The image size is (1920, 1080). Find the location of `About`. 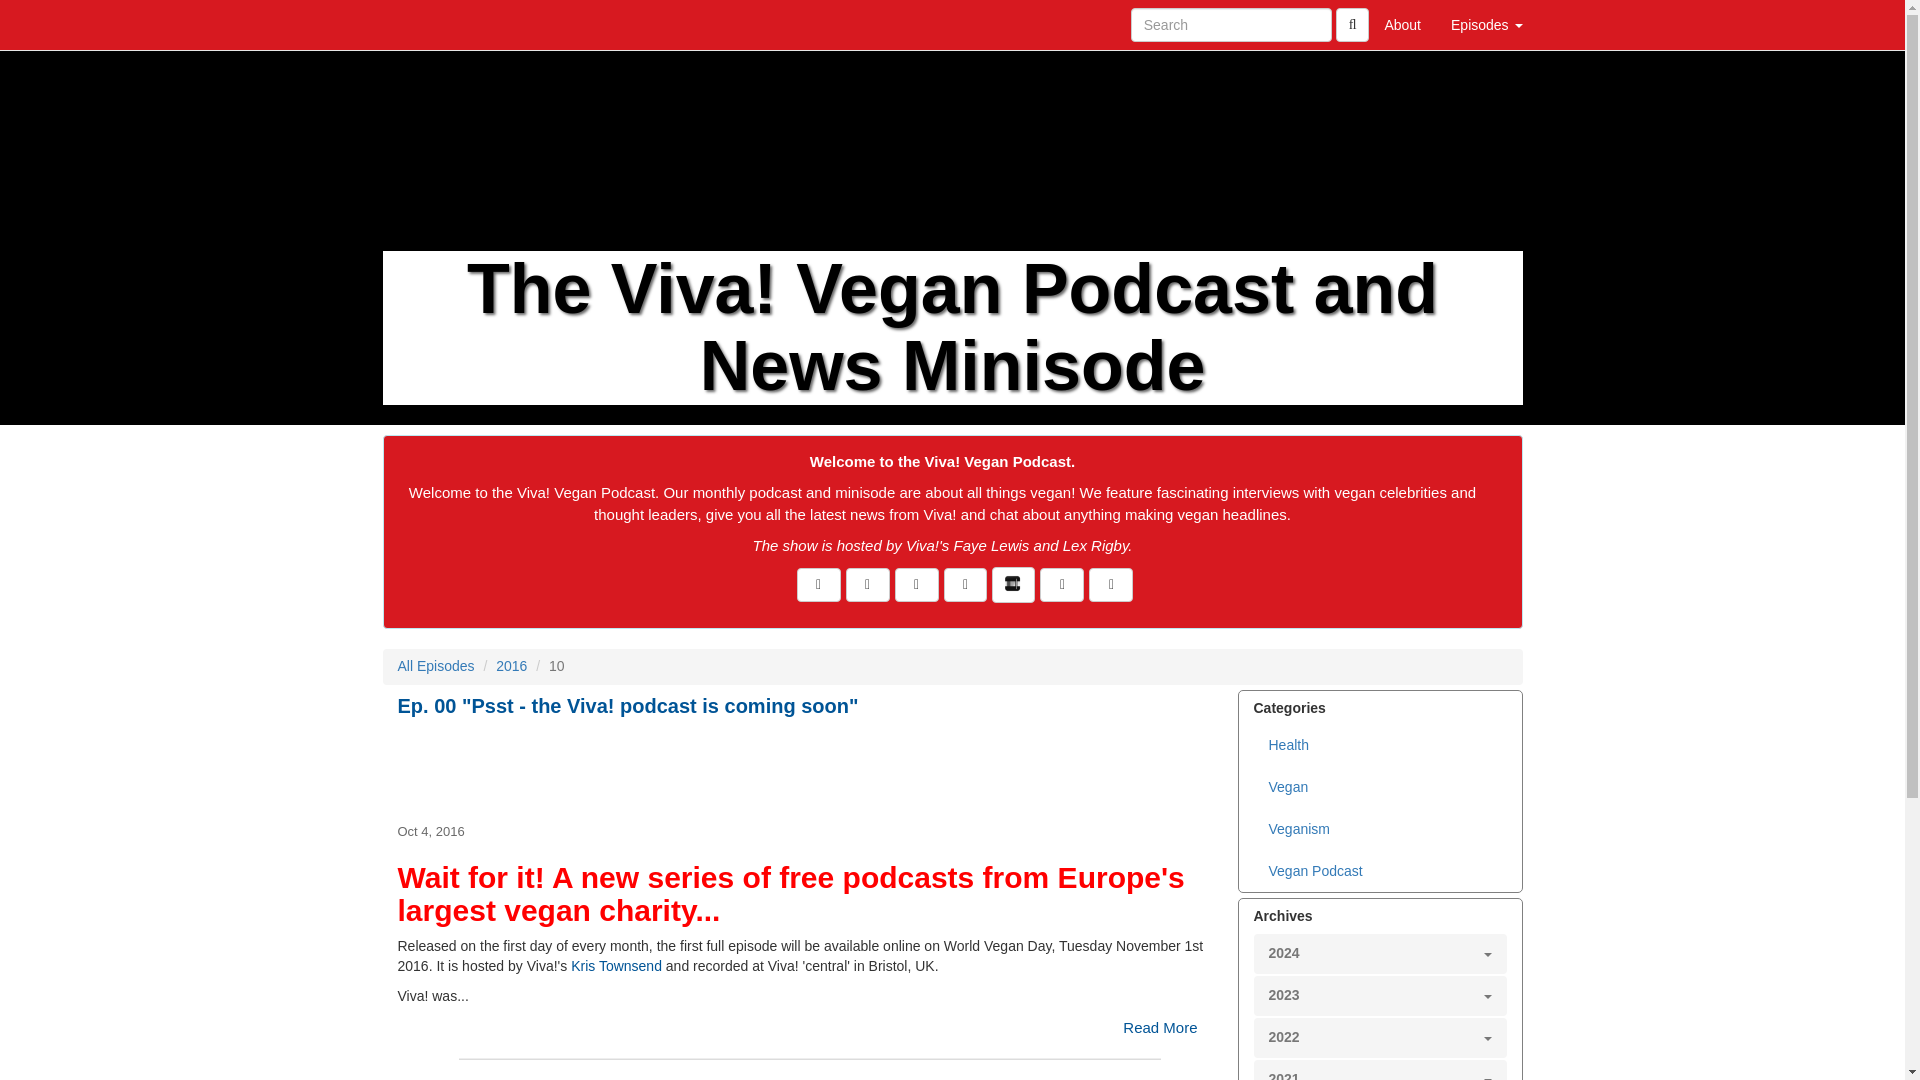

About is located at coordinates (1402, 24).